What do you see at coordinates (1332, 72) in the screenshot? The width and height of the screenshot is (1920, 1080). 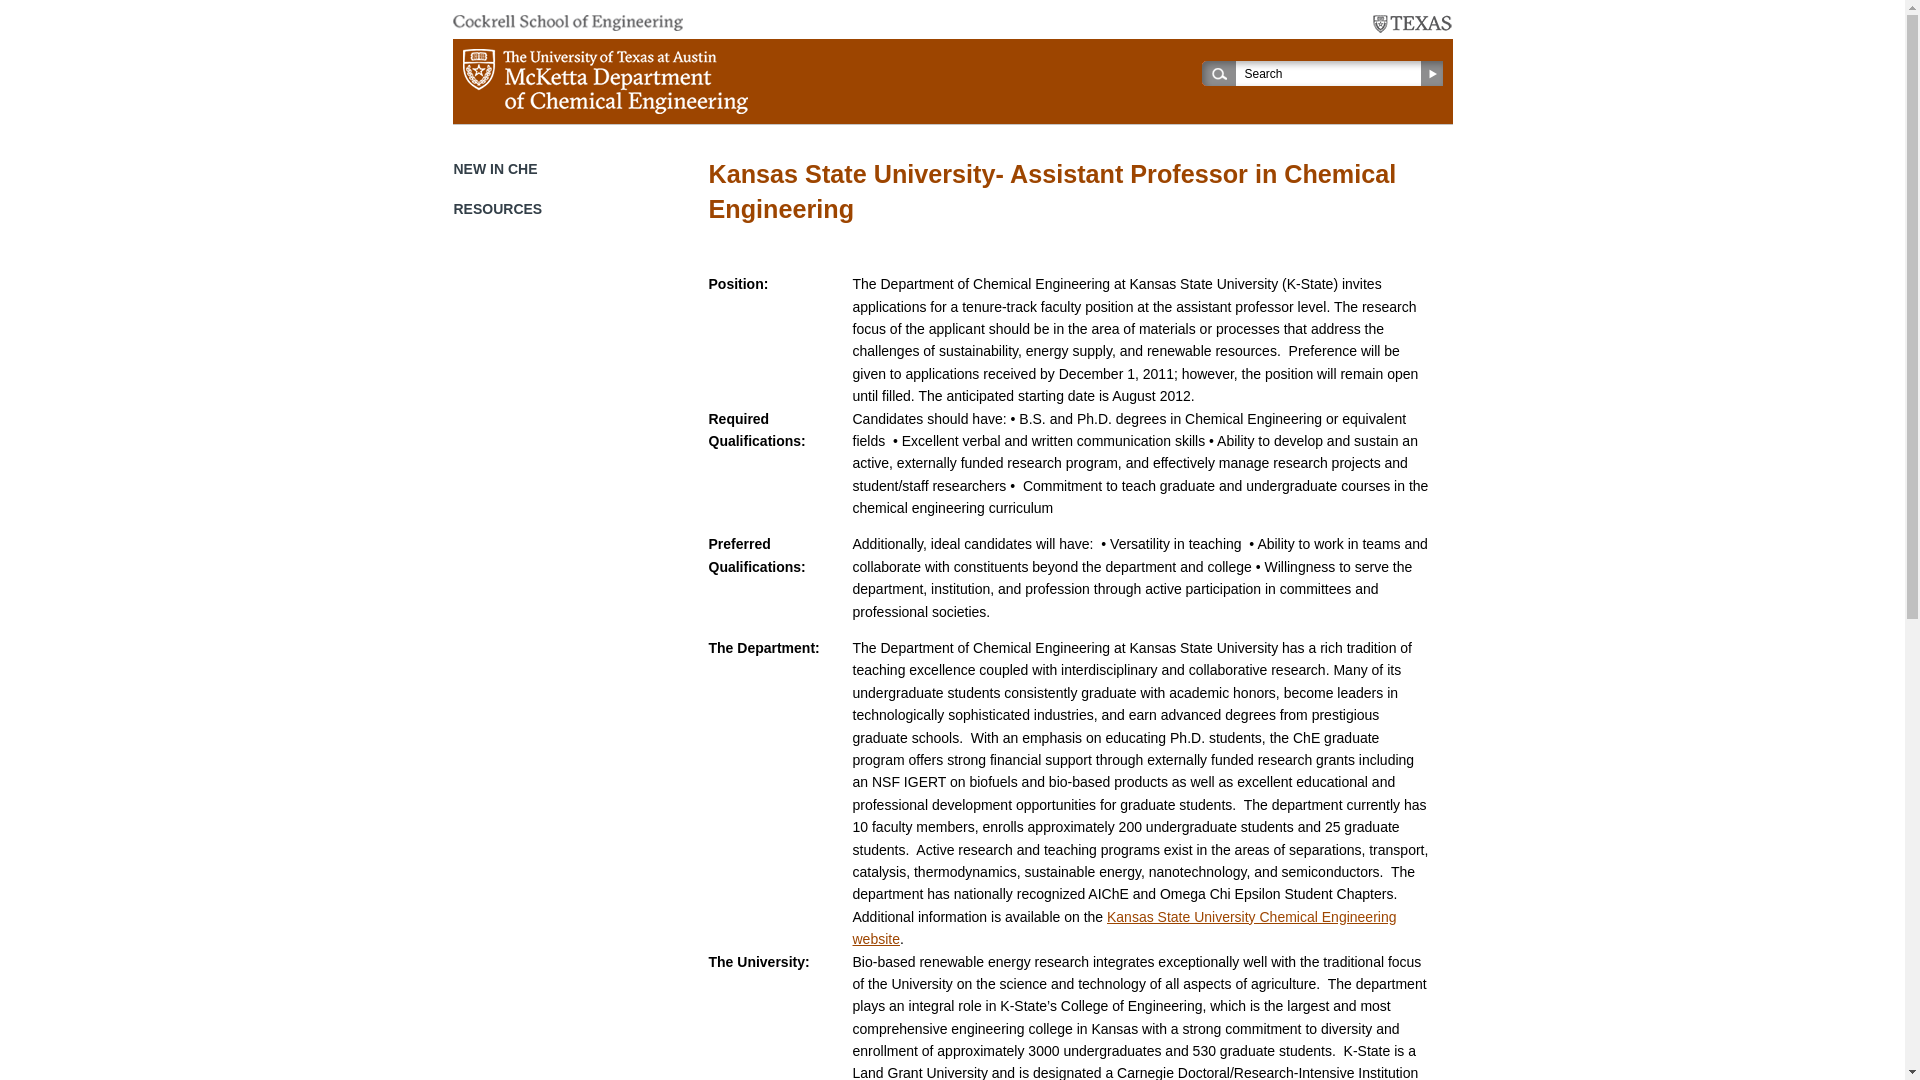 I see `Search` at bounding box center [1332, 72].